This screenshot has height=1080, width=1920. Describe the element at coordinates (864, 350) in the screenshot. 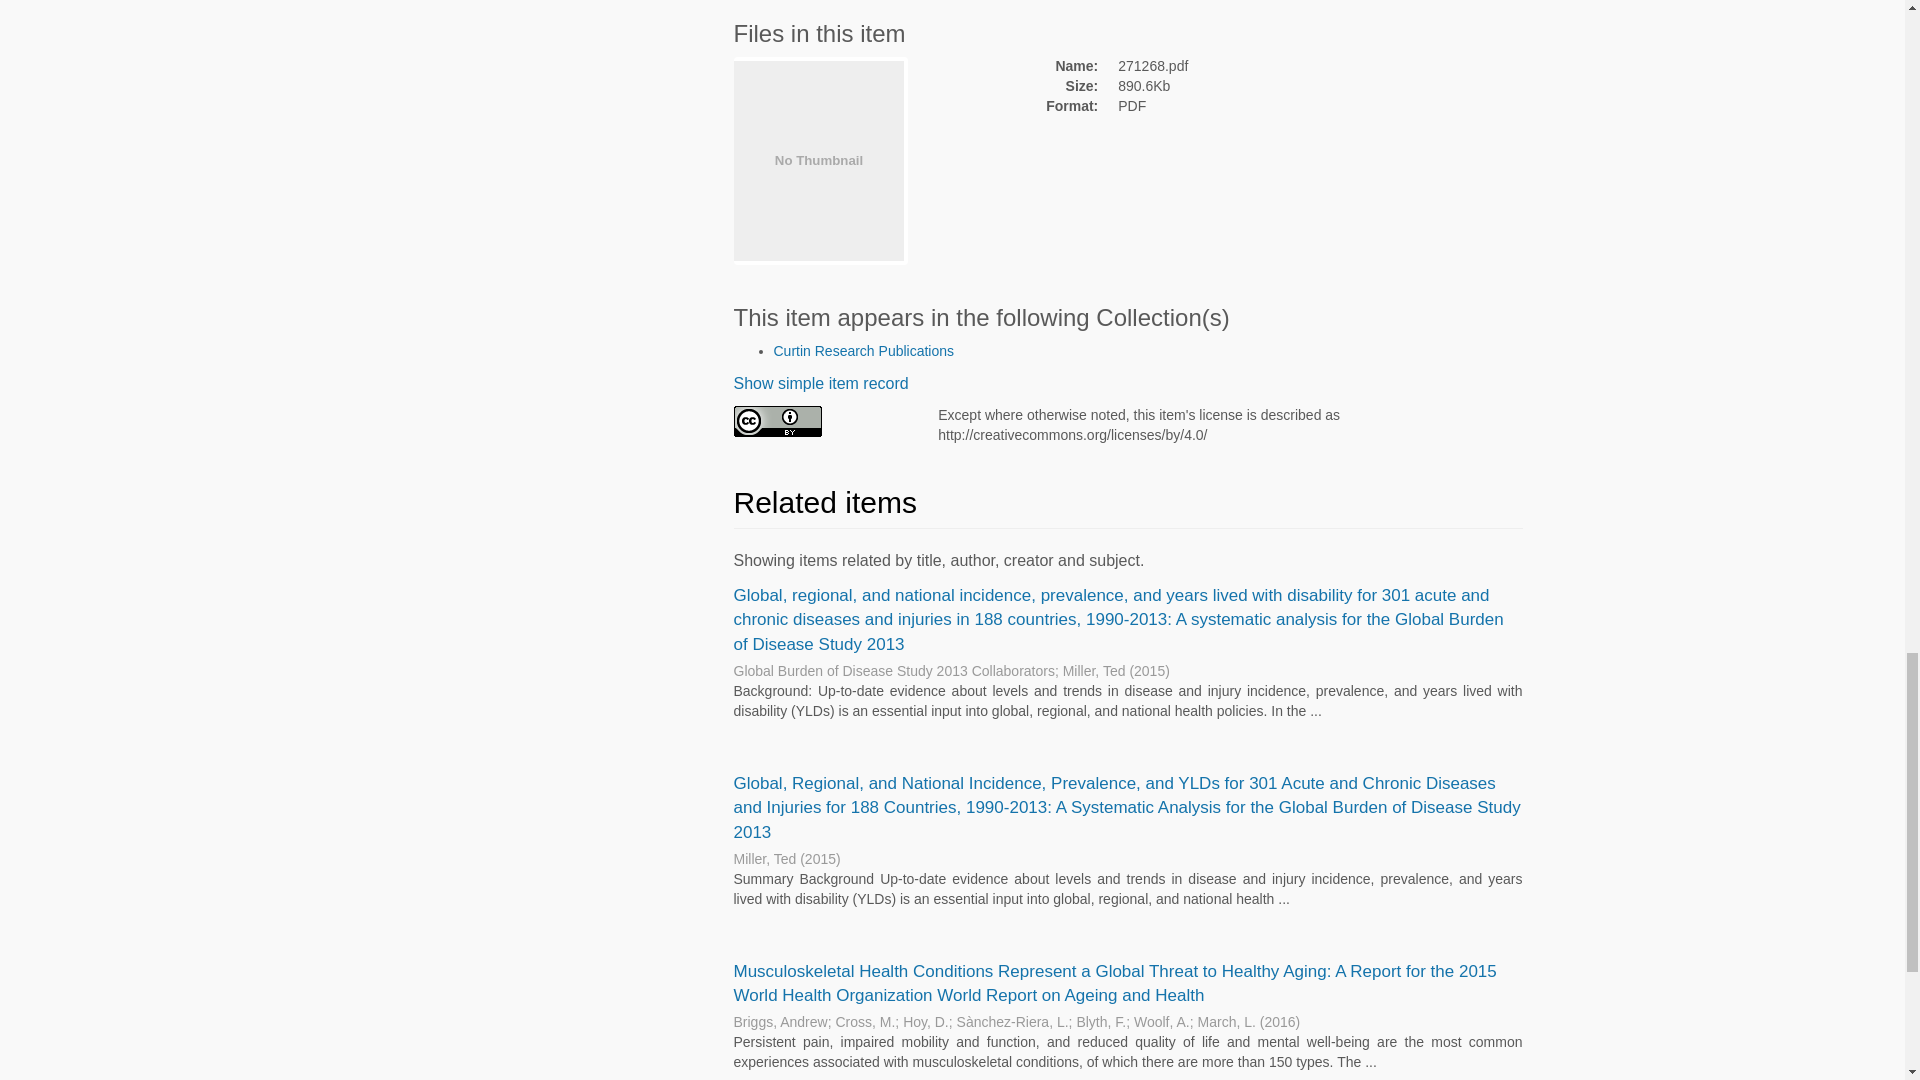

I see `Curtin Research Publications` at that location.